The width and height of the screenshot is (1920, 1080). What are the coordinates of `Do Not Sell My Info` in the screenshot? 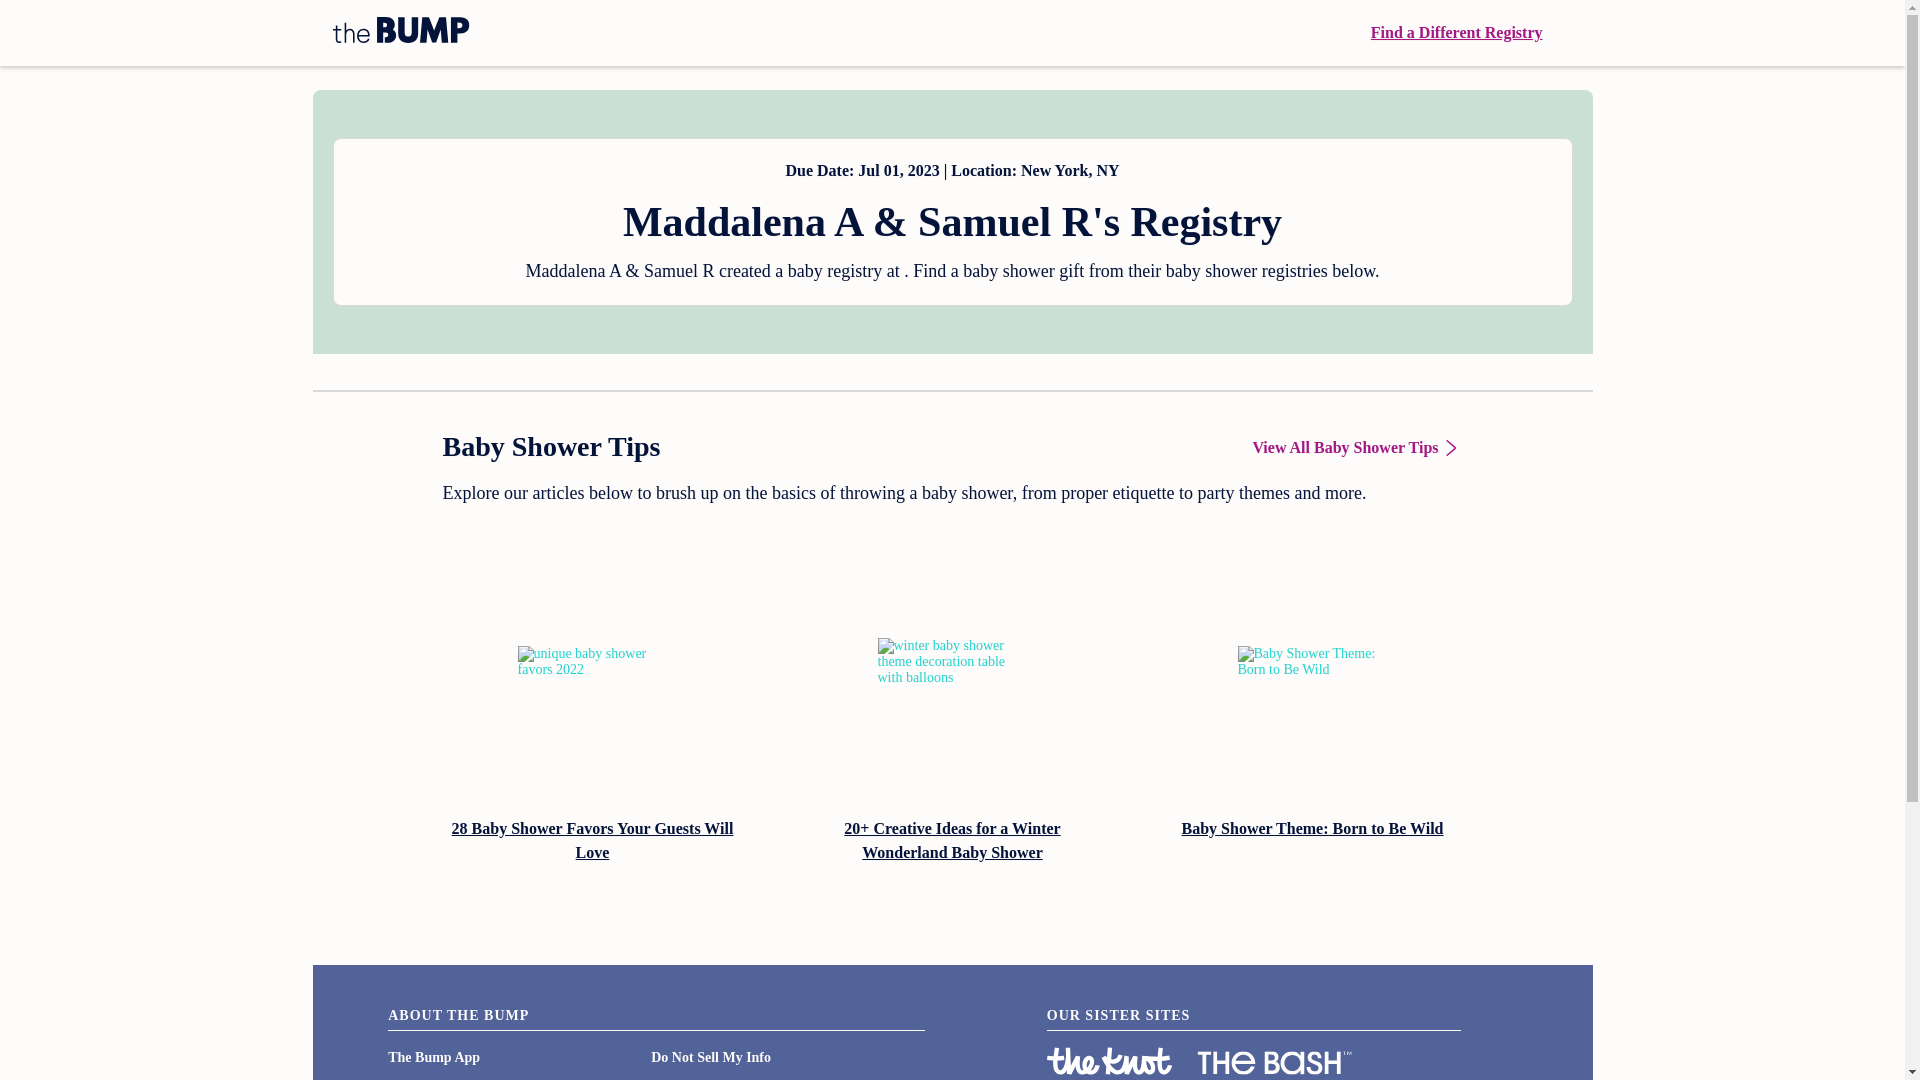 It's located at (710, 1056).